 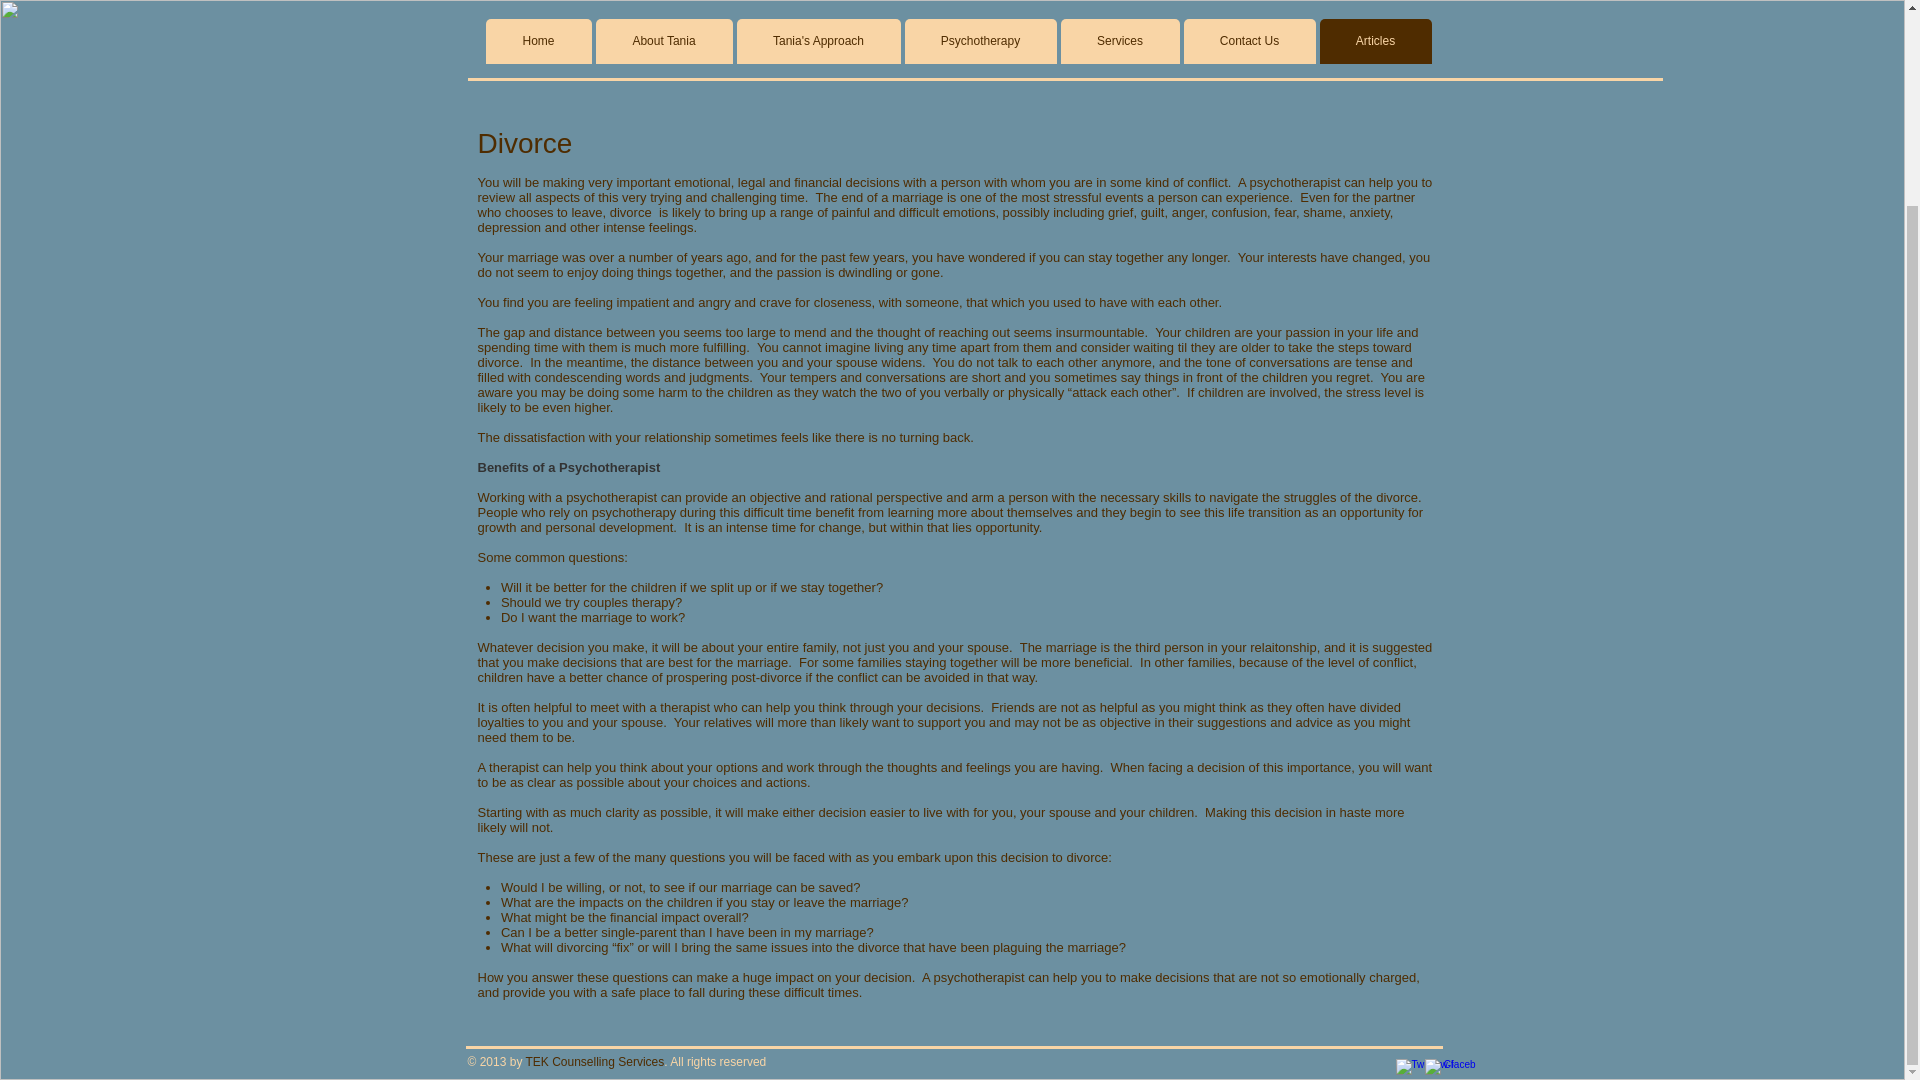 What do you see at coordinates (1118, 41) in the screenshot?
I see `Services` at bounding box center [1118, 41].